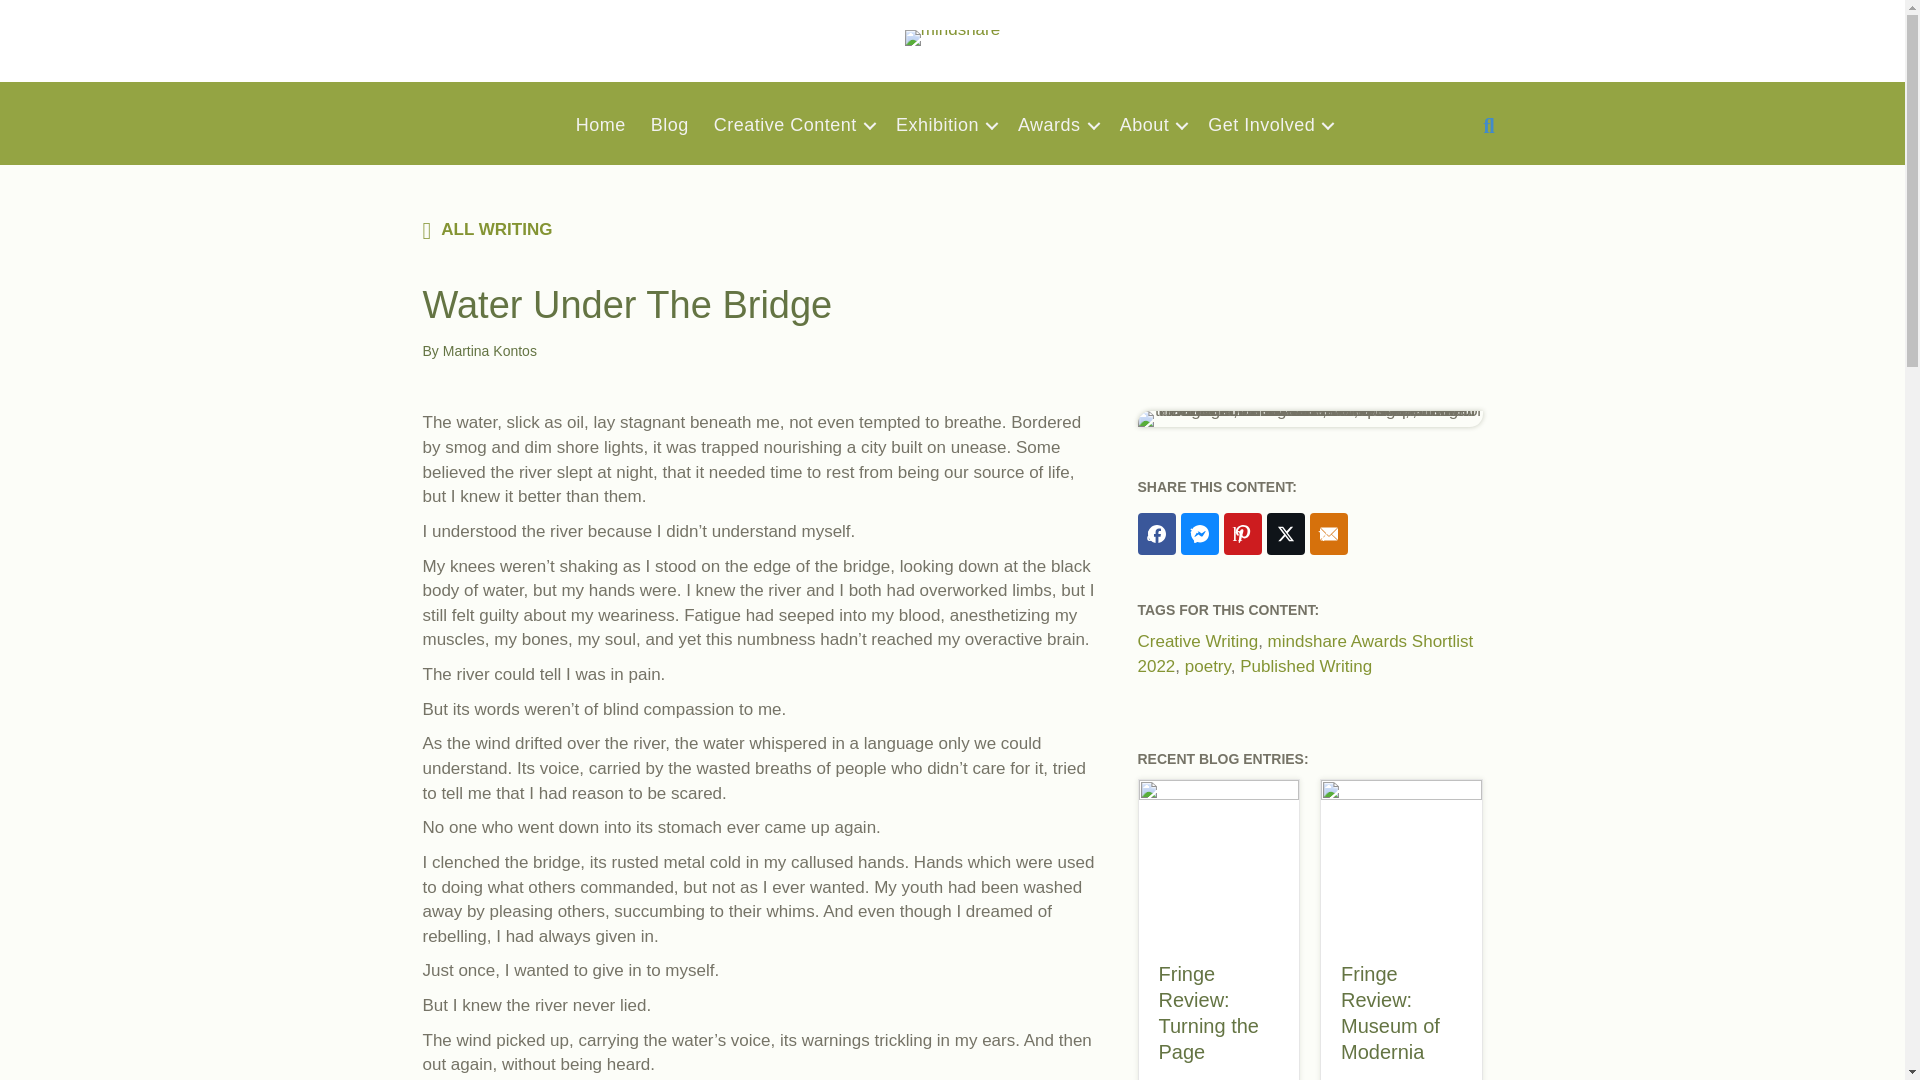  I want to click on Published Writing, so click(1306, 666).